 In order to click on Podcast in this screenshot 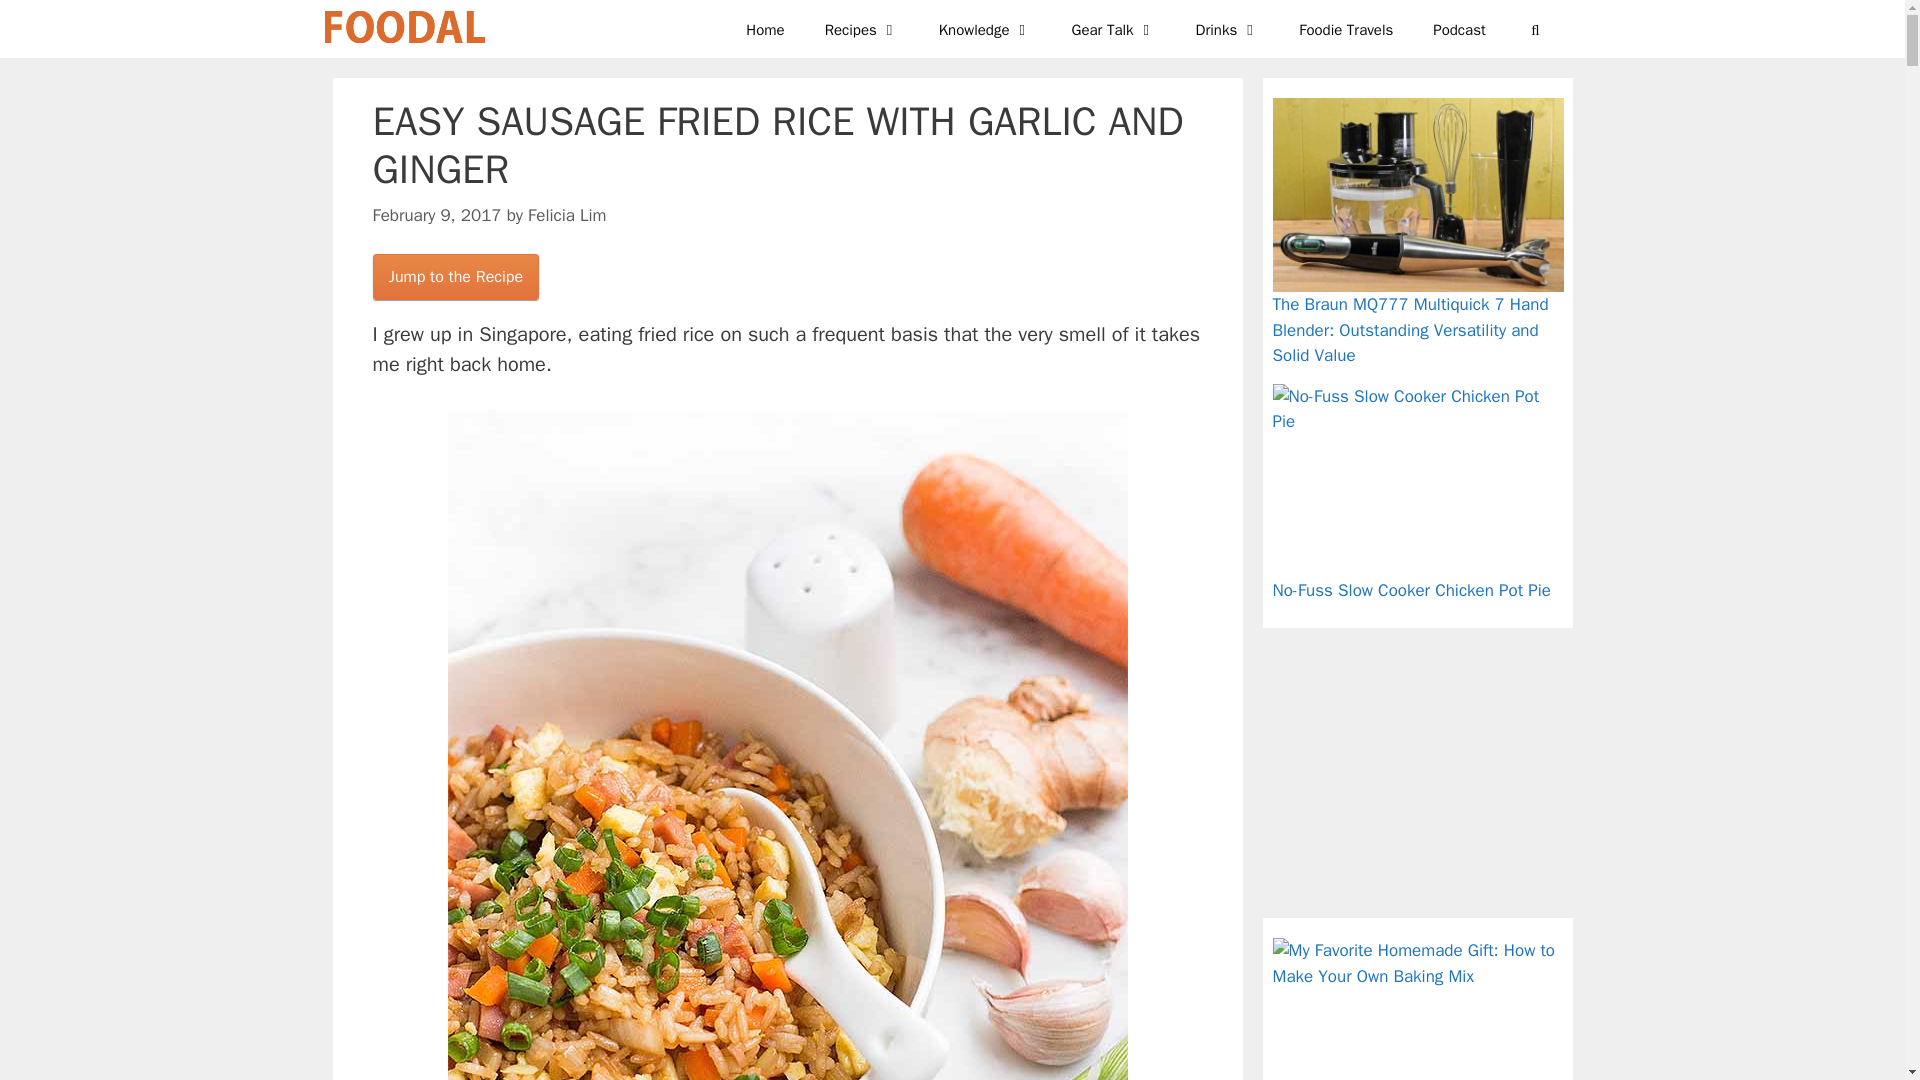, I will do `click(1459, 29)`.